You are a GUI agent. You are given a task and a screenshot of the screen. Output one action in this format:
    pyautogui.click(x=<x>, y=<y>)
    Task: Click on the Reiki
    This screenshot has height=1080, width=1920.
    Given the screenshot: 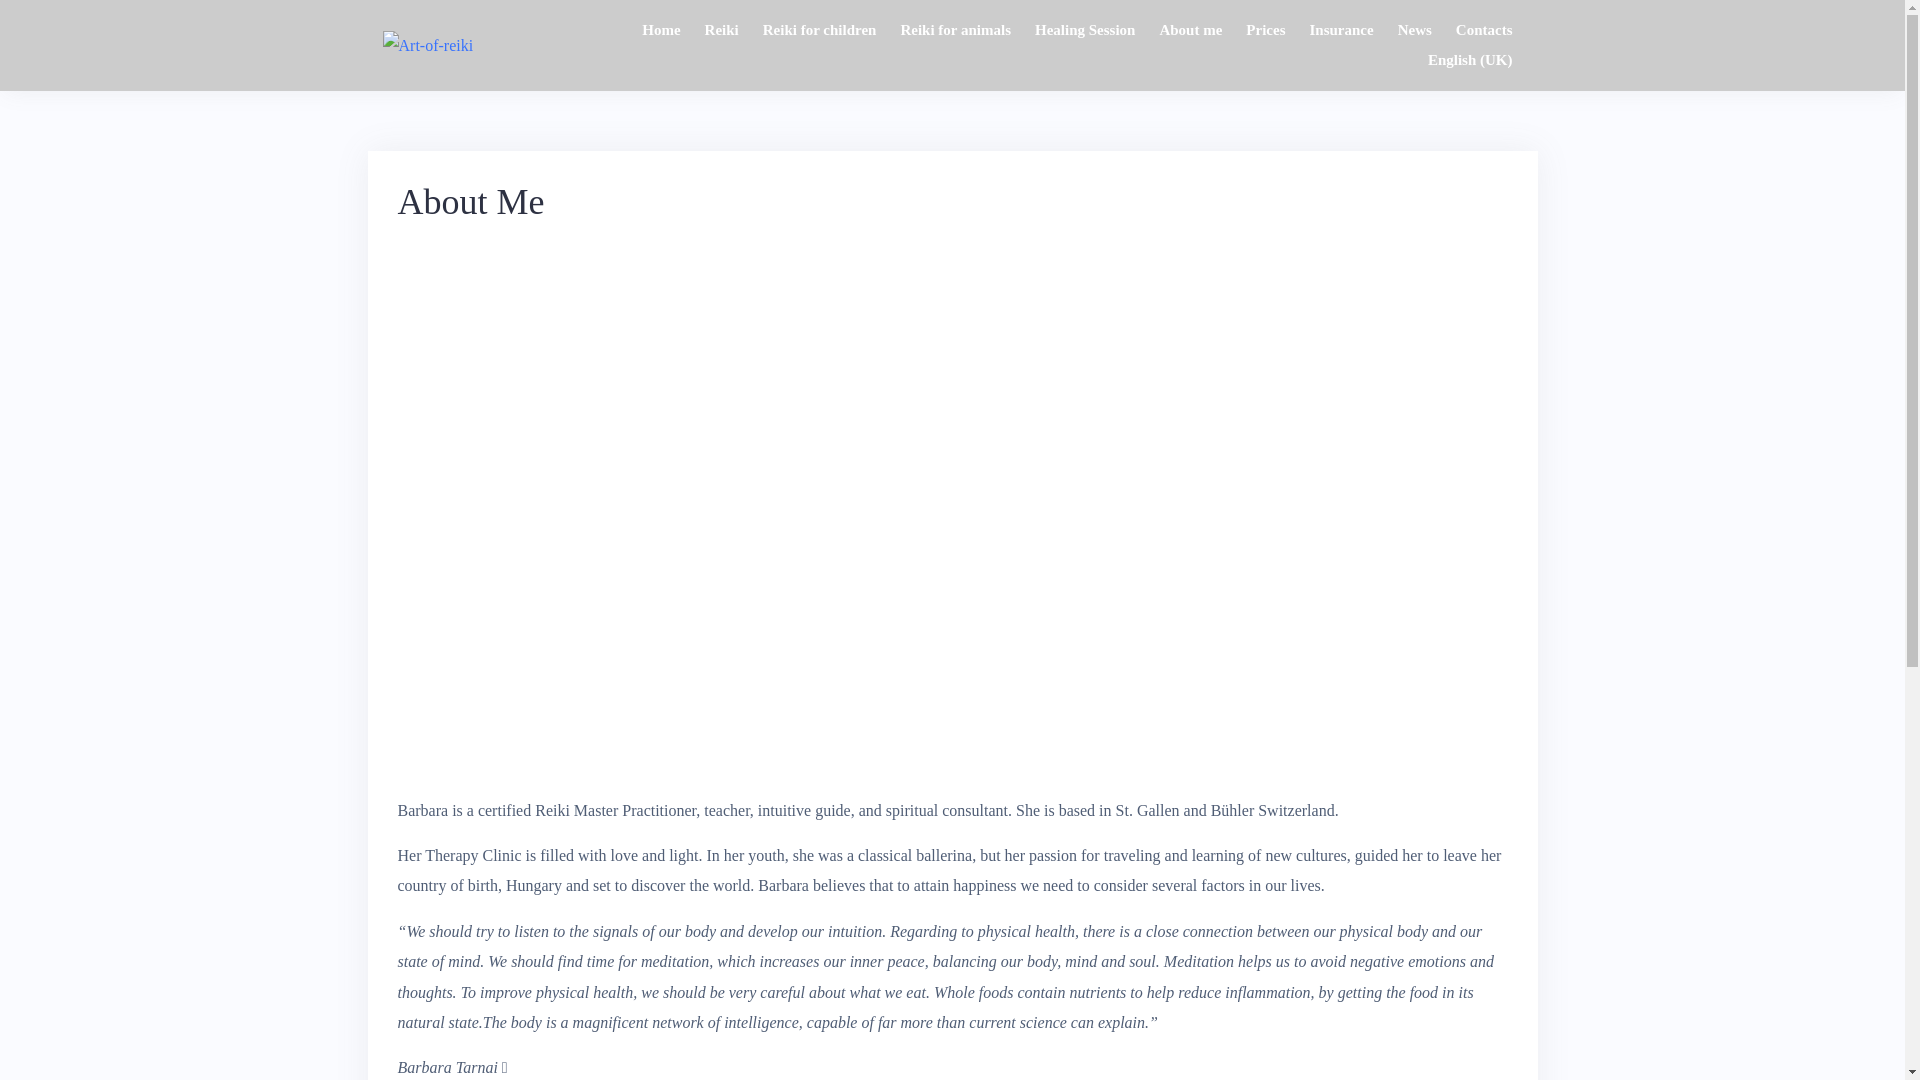 What is the action you would take?
    pyautogui.click(x=722, y=30)
    